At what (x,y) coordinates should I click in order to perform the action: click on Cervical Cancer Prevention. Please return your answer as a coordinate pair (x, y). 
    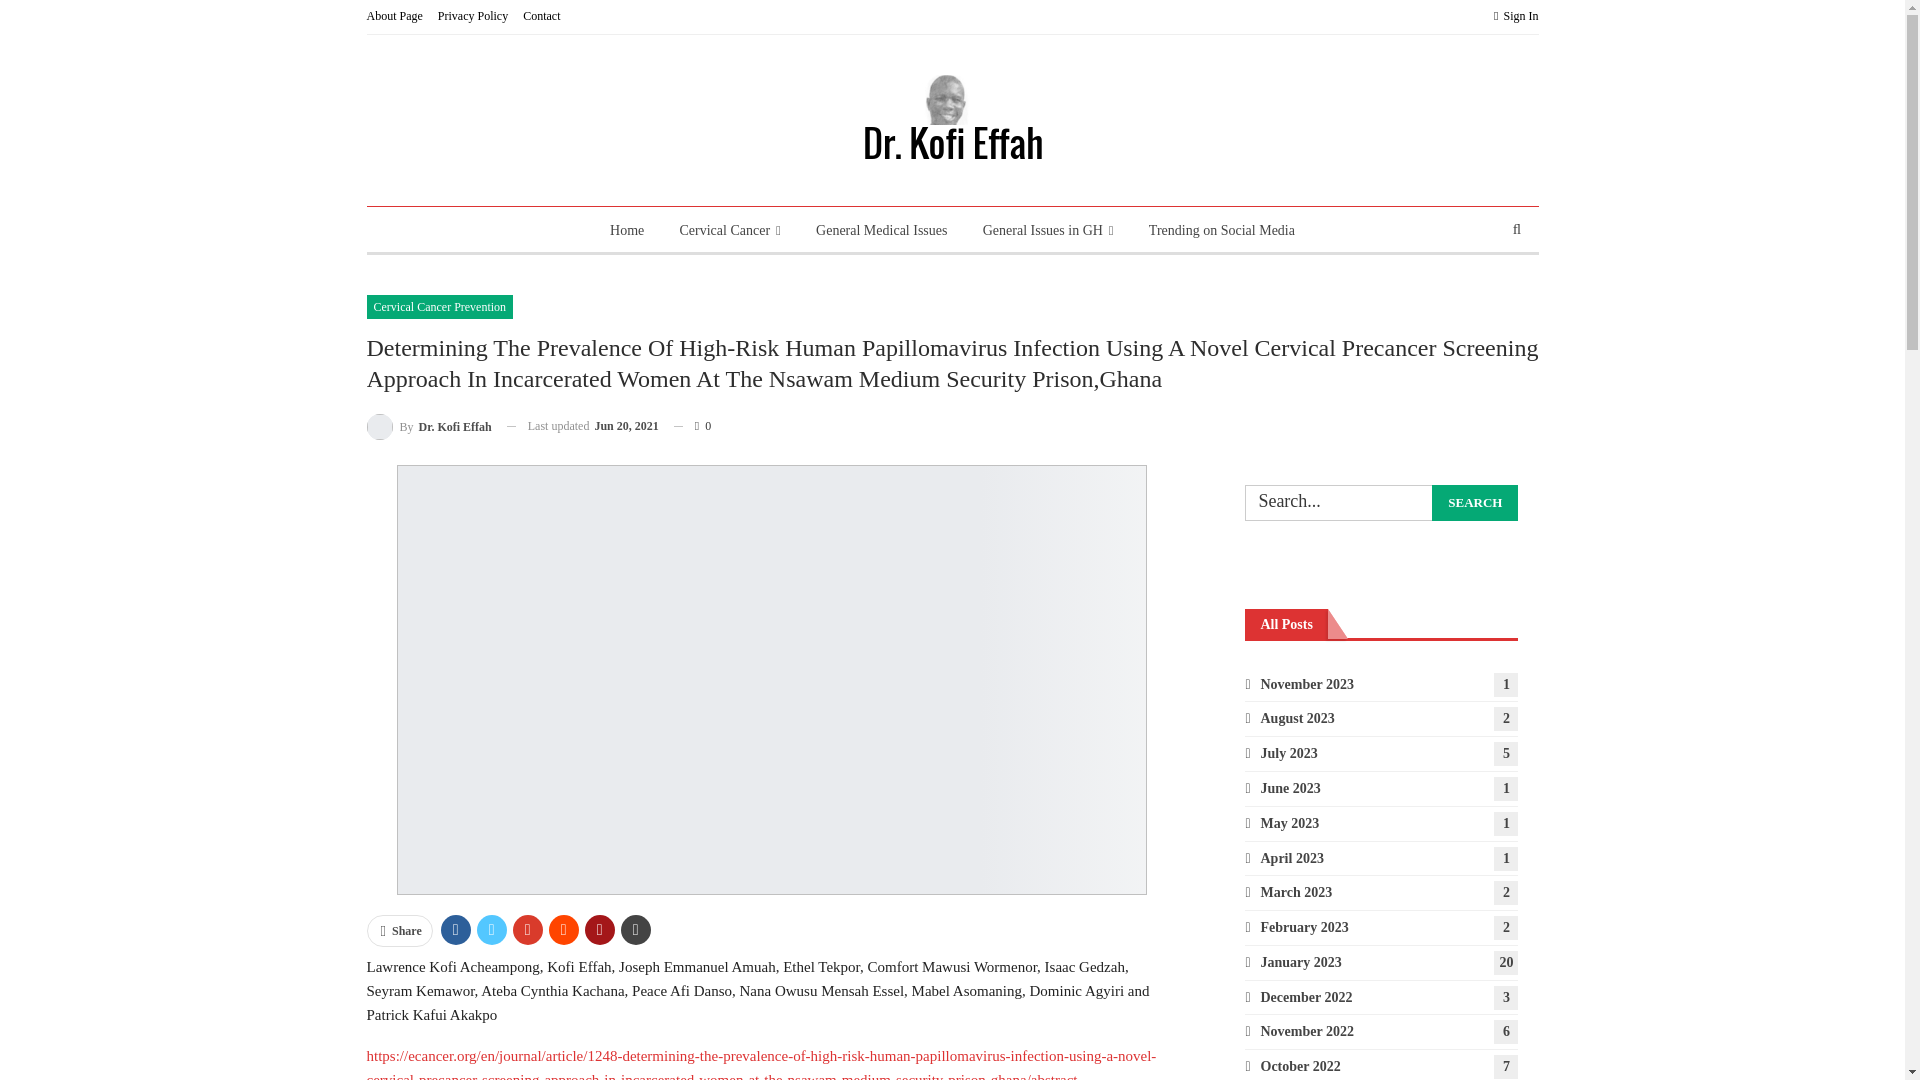
    Looking at the image, I should click on (439, 306).